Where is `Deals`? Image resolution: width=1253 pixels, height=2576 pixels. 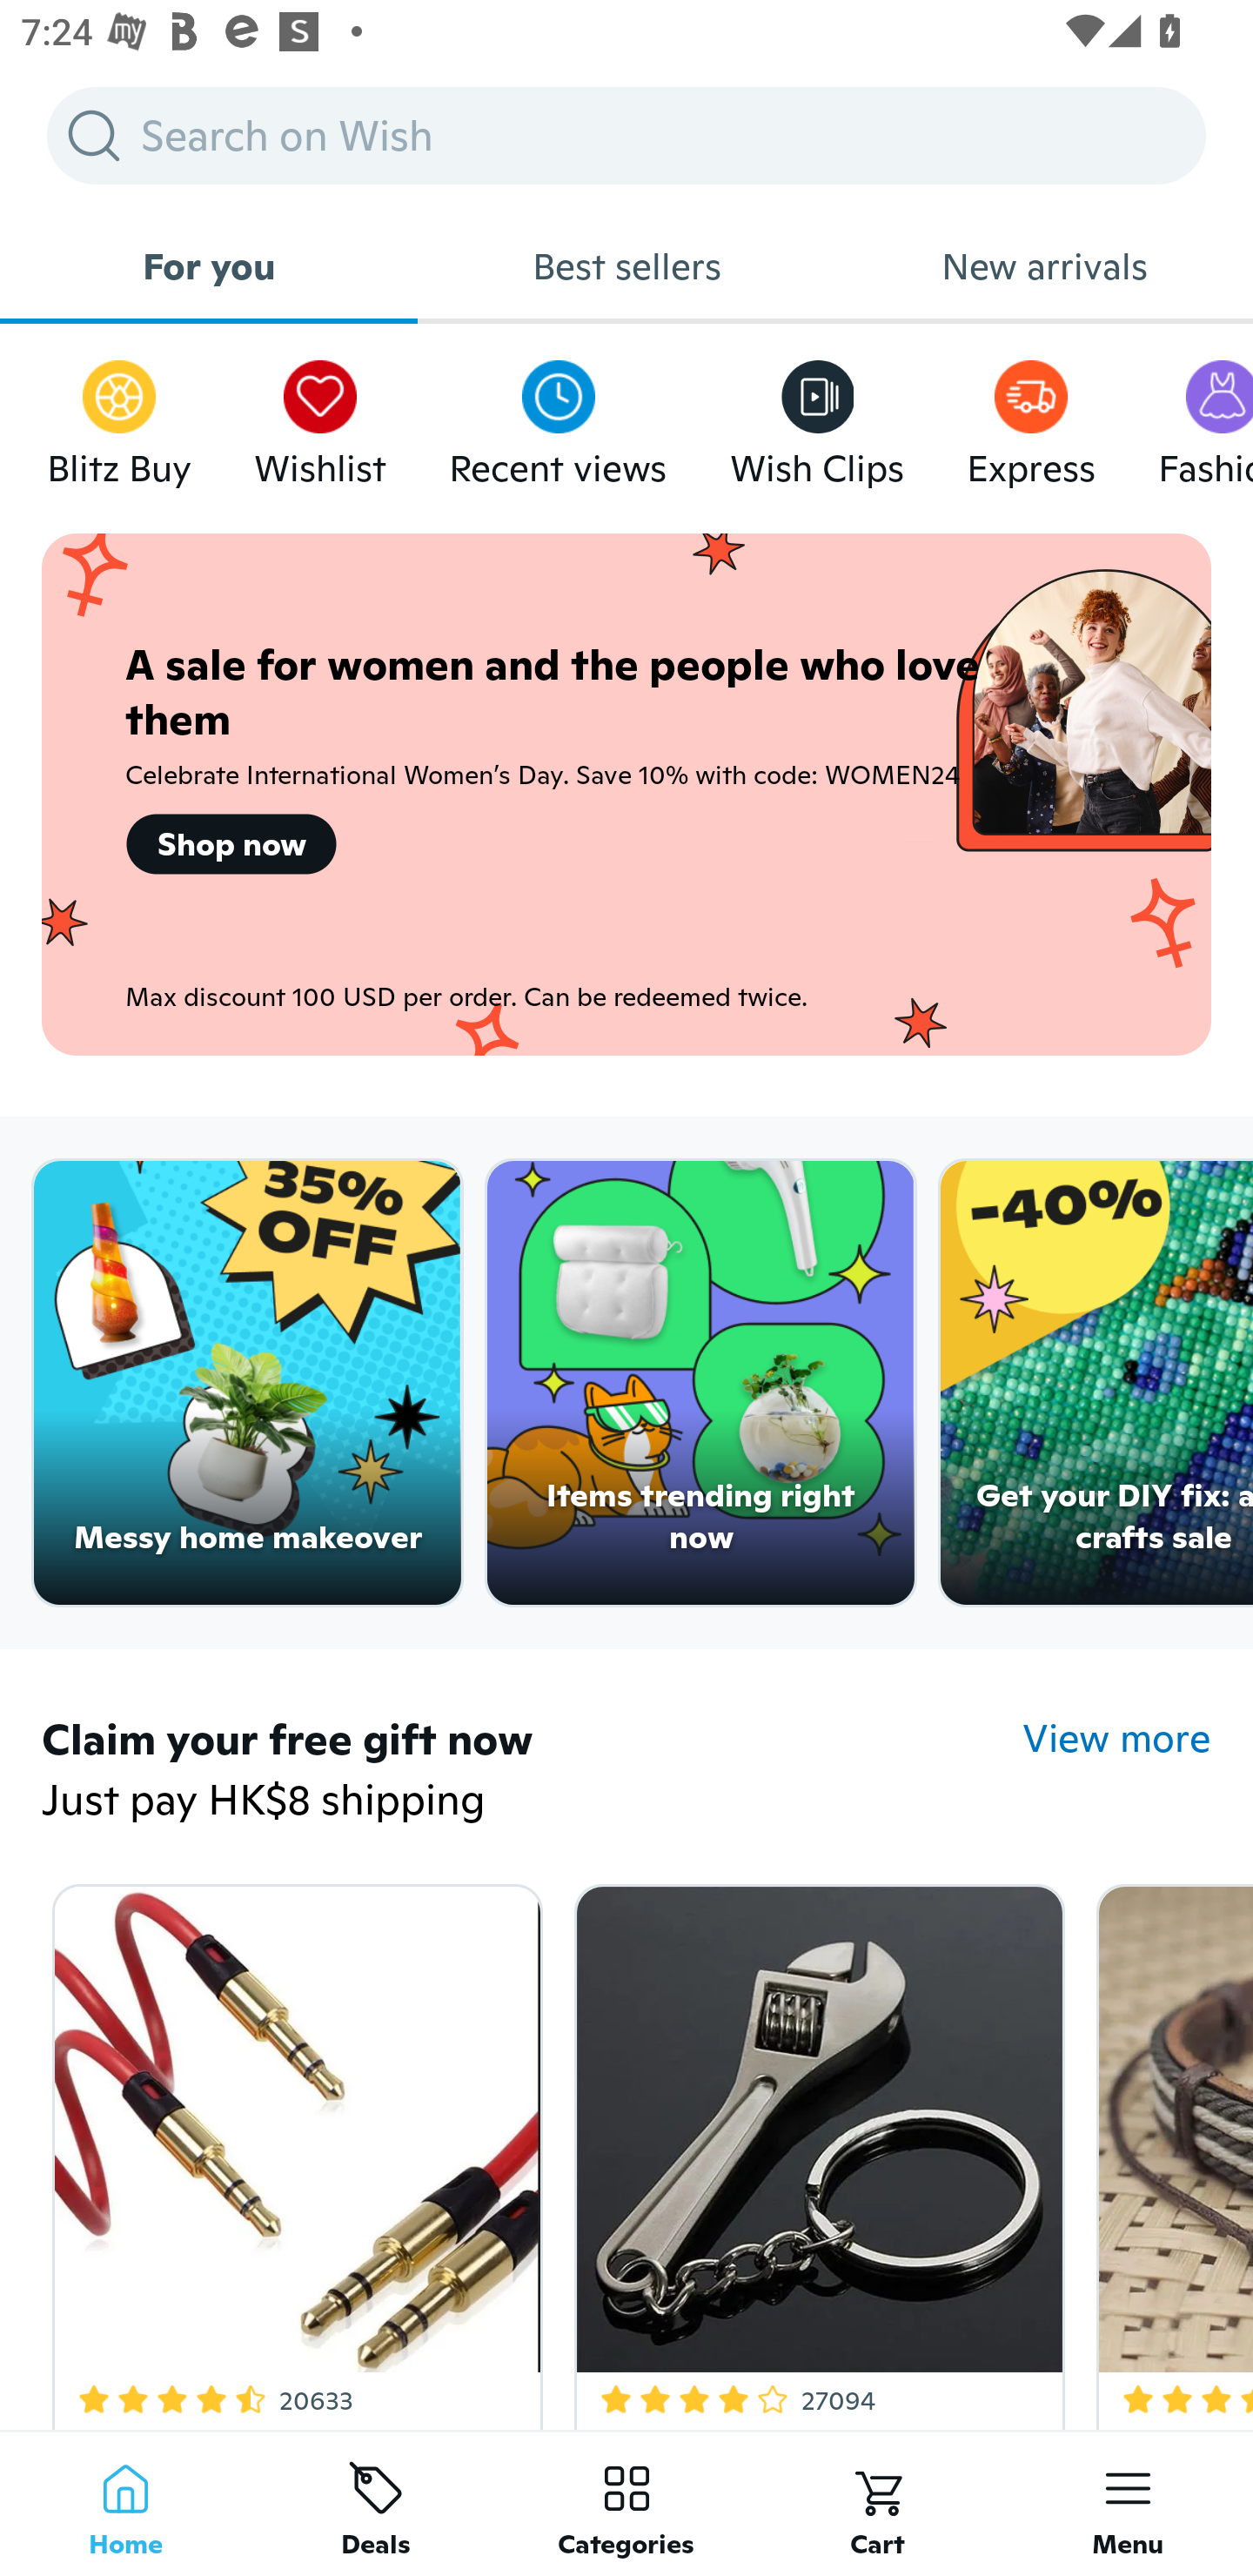 Deals is located at coordinates (376, 2503).